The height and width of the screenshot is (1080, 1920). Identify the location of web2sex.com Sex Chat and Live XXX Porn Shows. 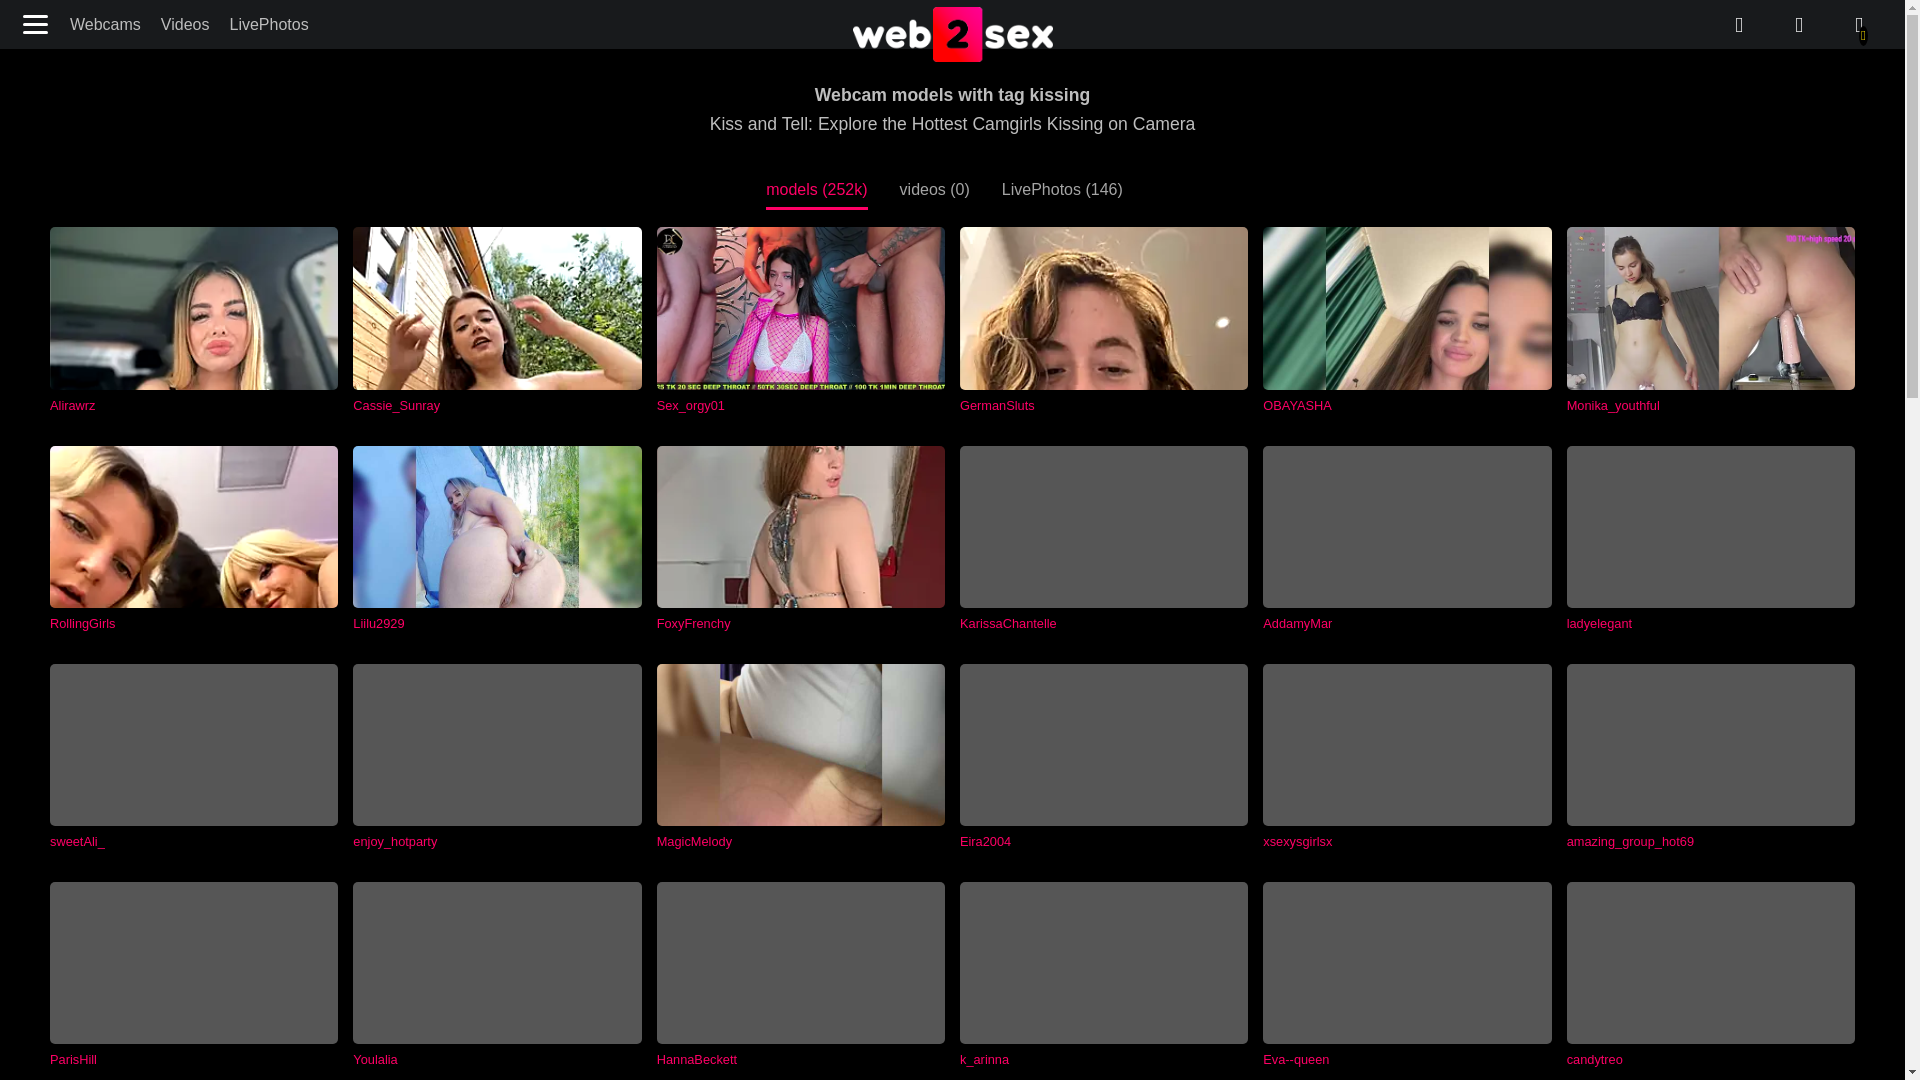
(952, 35).